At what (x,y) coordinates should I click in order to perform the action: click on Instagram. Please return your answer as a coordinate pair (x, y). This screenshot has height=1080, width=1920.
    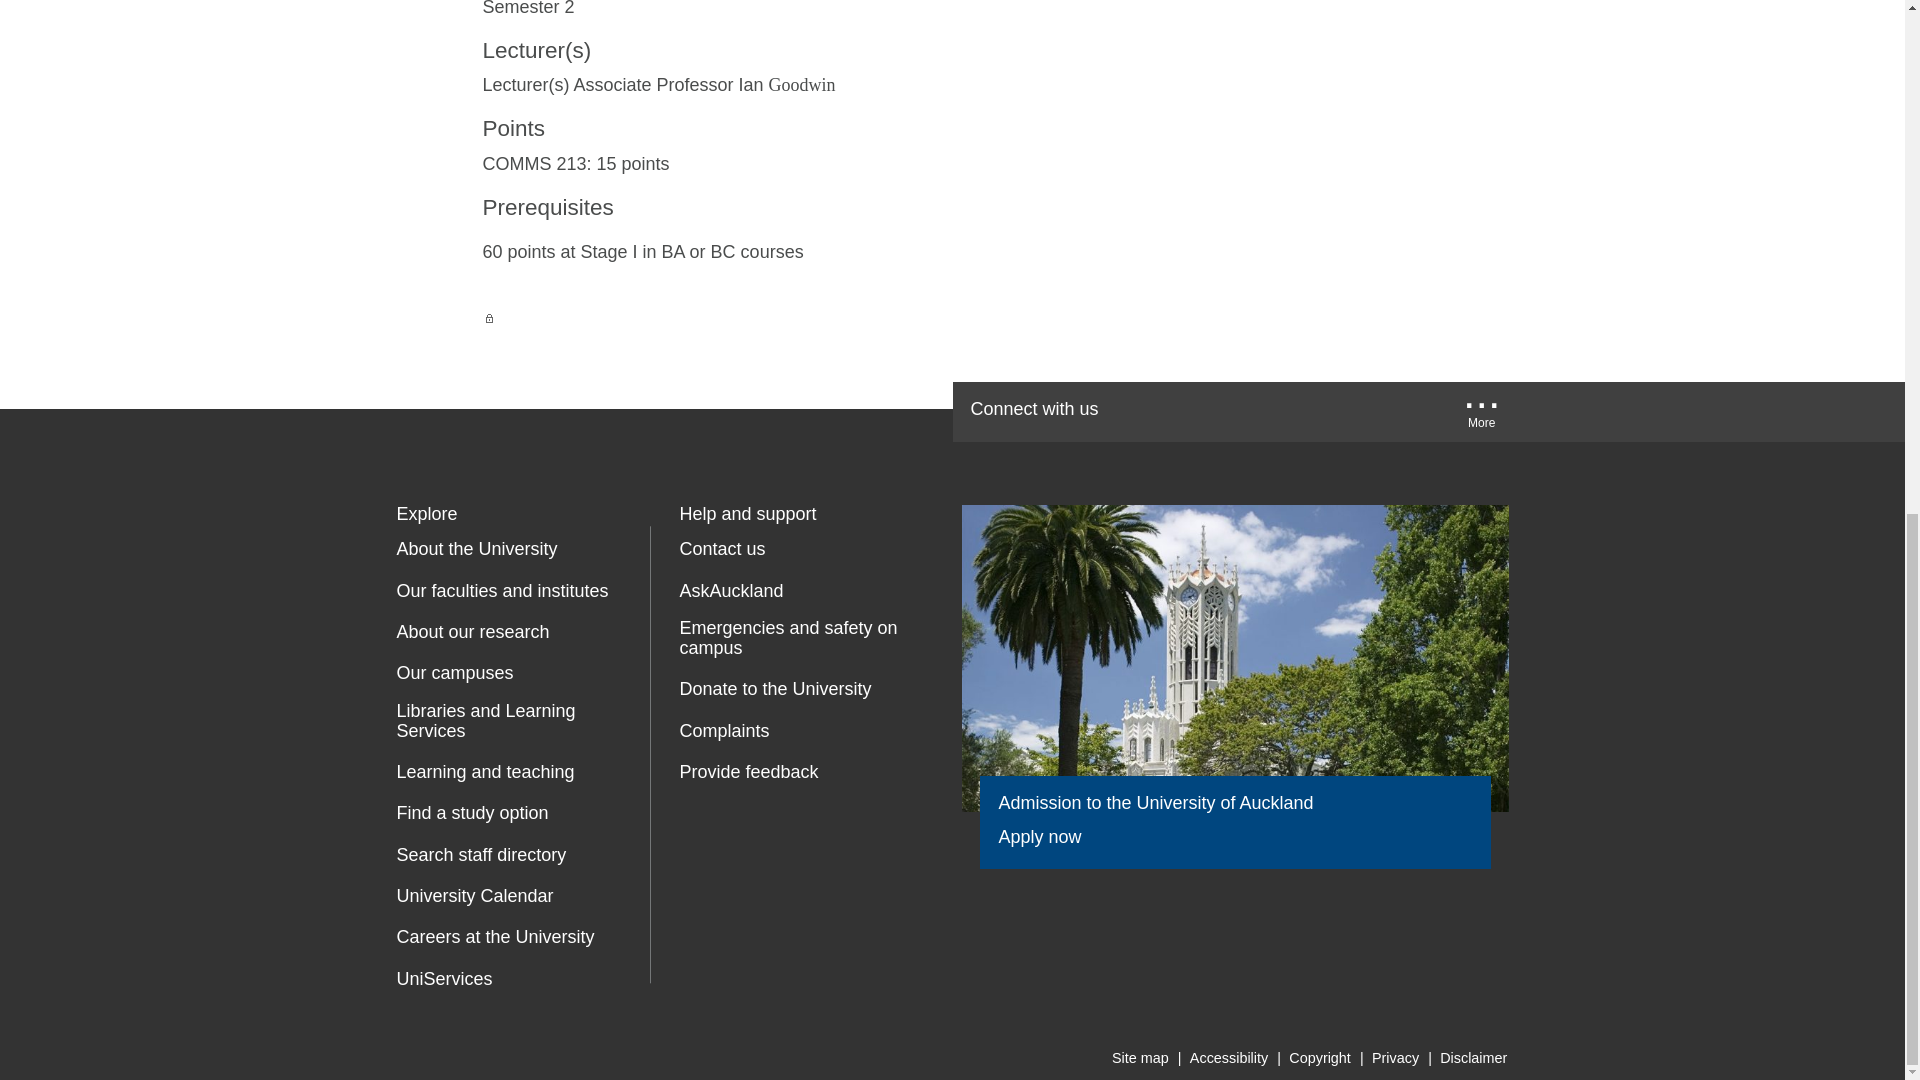
    Looking at the image, I should click on (1410, 411).